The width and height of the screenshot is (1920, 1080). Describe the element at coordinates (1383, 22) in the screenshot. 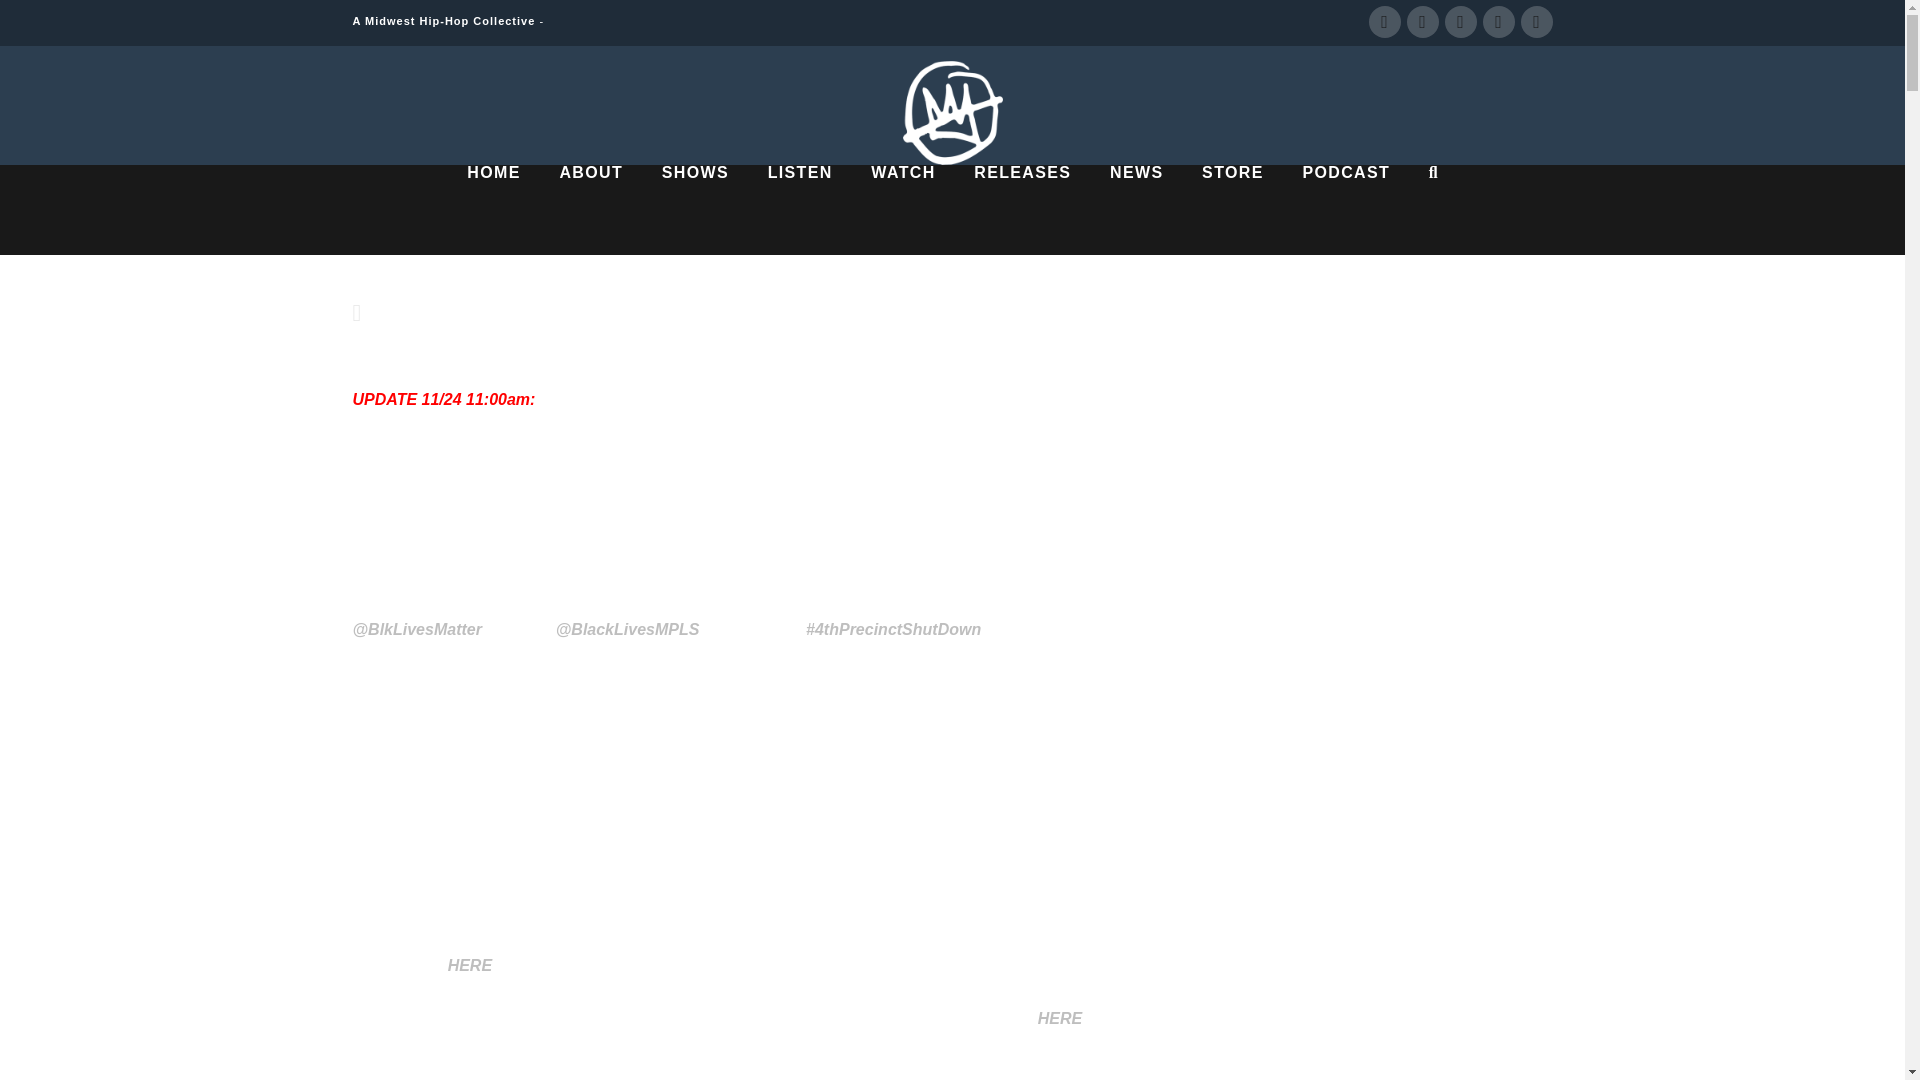

I see `Facebook` at that location.